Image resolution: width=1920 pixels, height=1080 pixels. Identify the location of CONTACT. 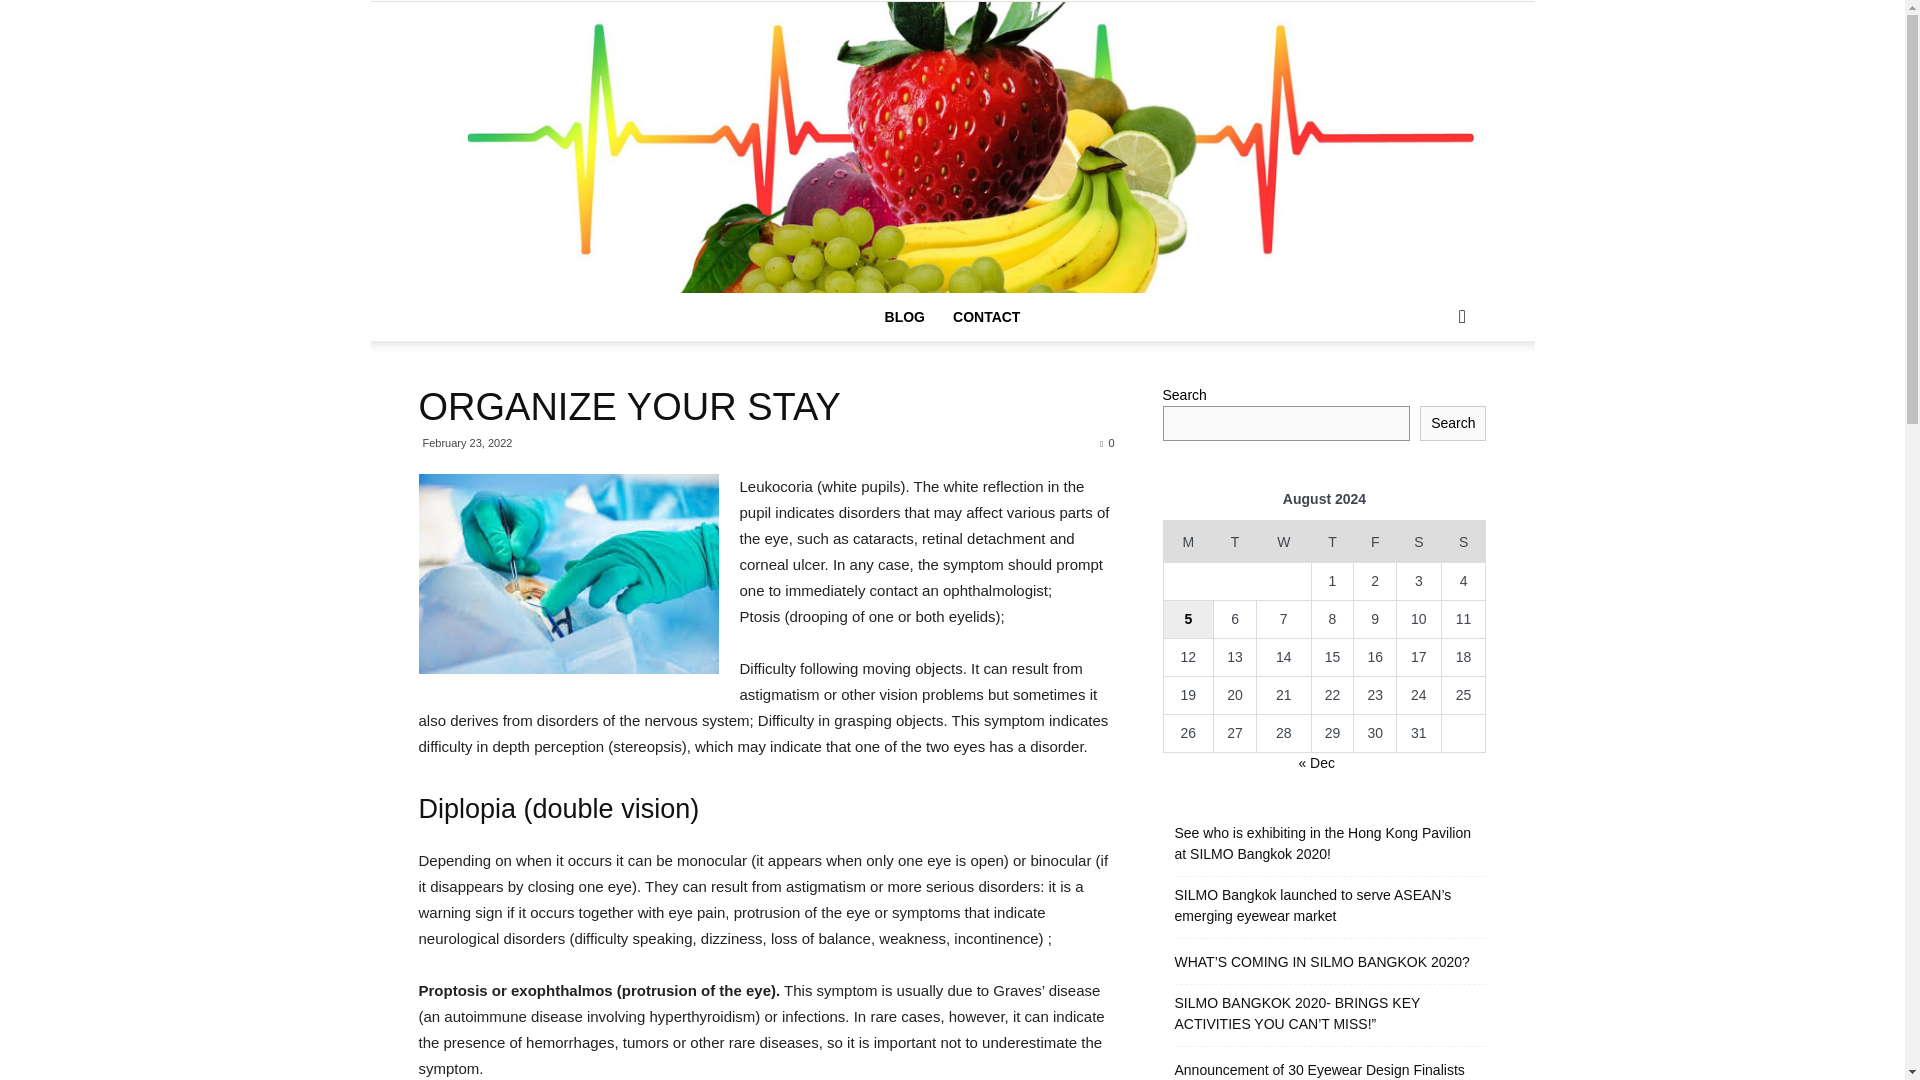
(986, 316).